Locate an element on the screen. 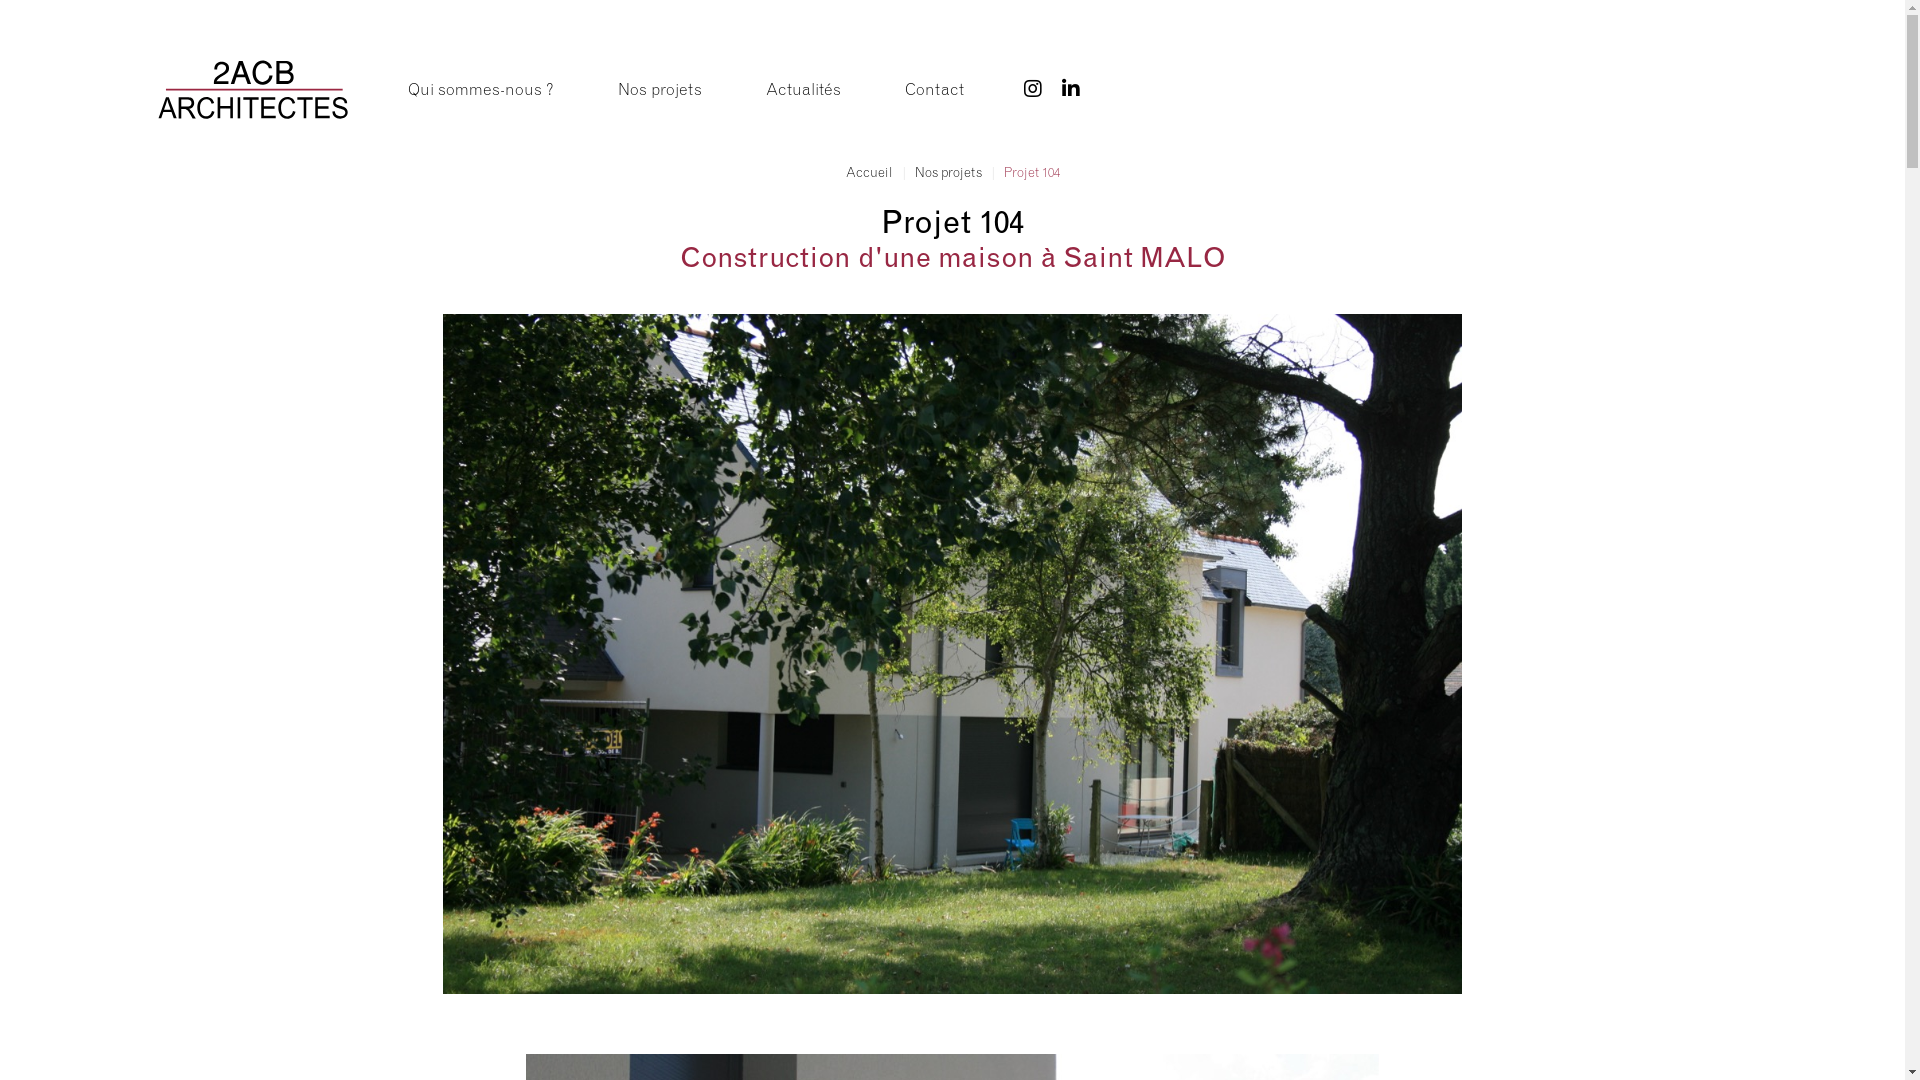 Image resolution: width=1920 pixels, height=1080 pixels. Twitter is located at coordinates (1033, 88).